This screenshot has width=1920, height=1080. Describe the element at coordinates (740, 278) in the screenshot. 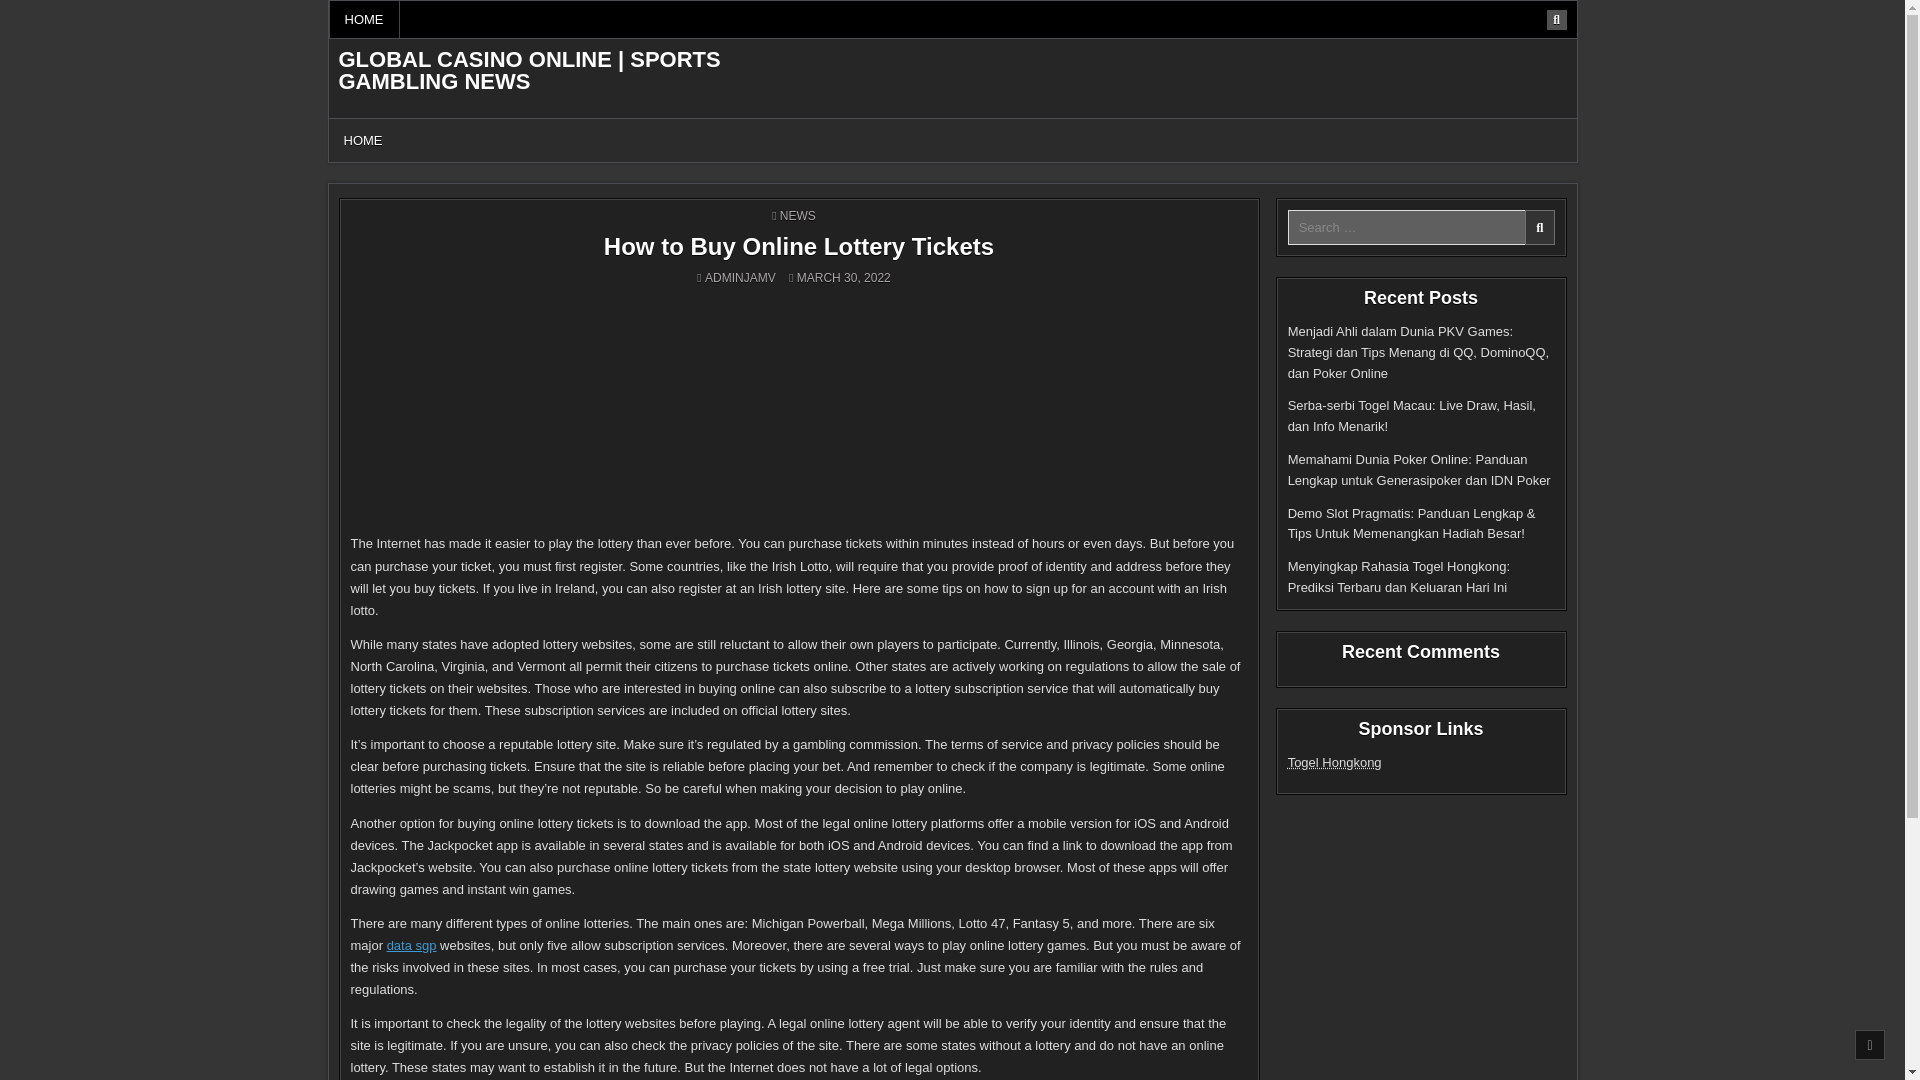

I see `ADMINJAMV` at that location.